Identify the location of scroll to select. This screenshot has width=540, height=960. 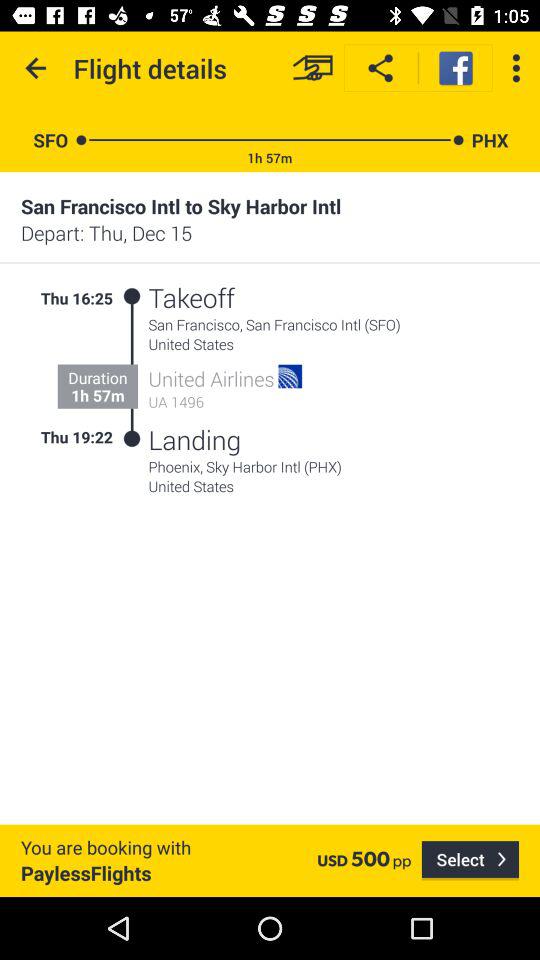
(470, 860).